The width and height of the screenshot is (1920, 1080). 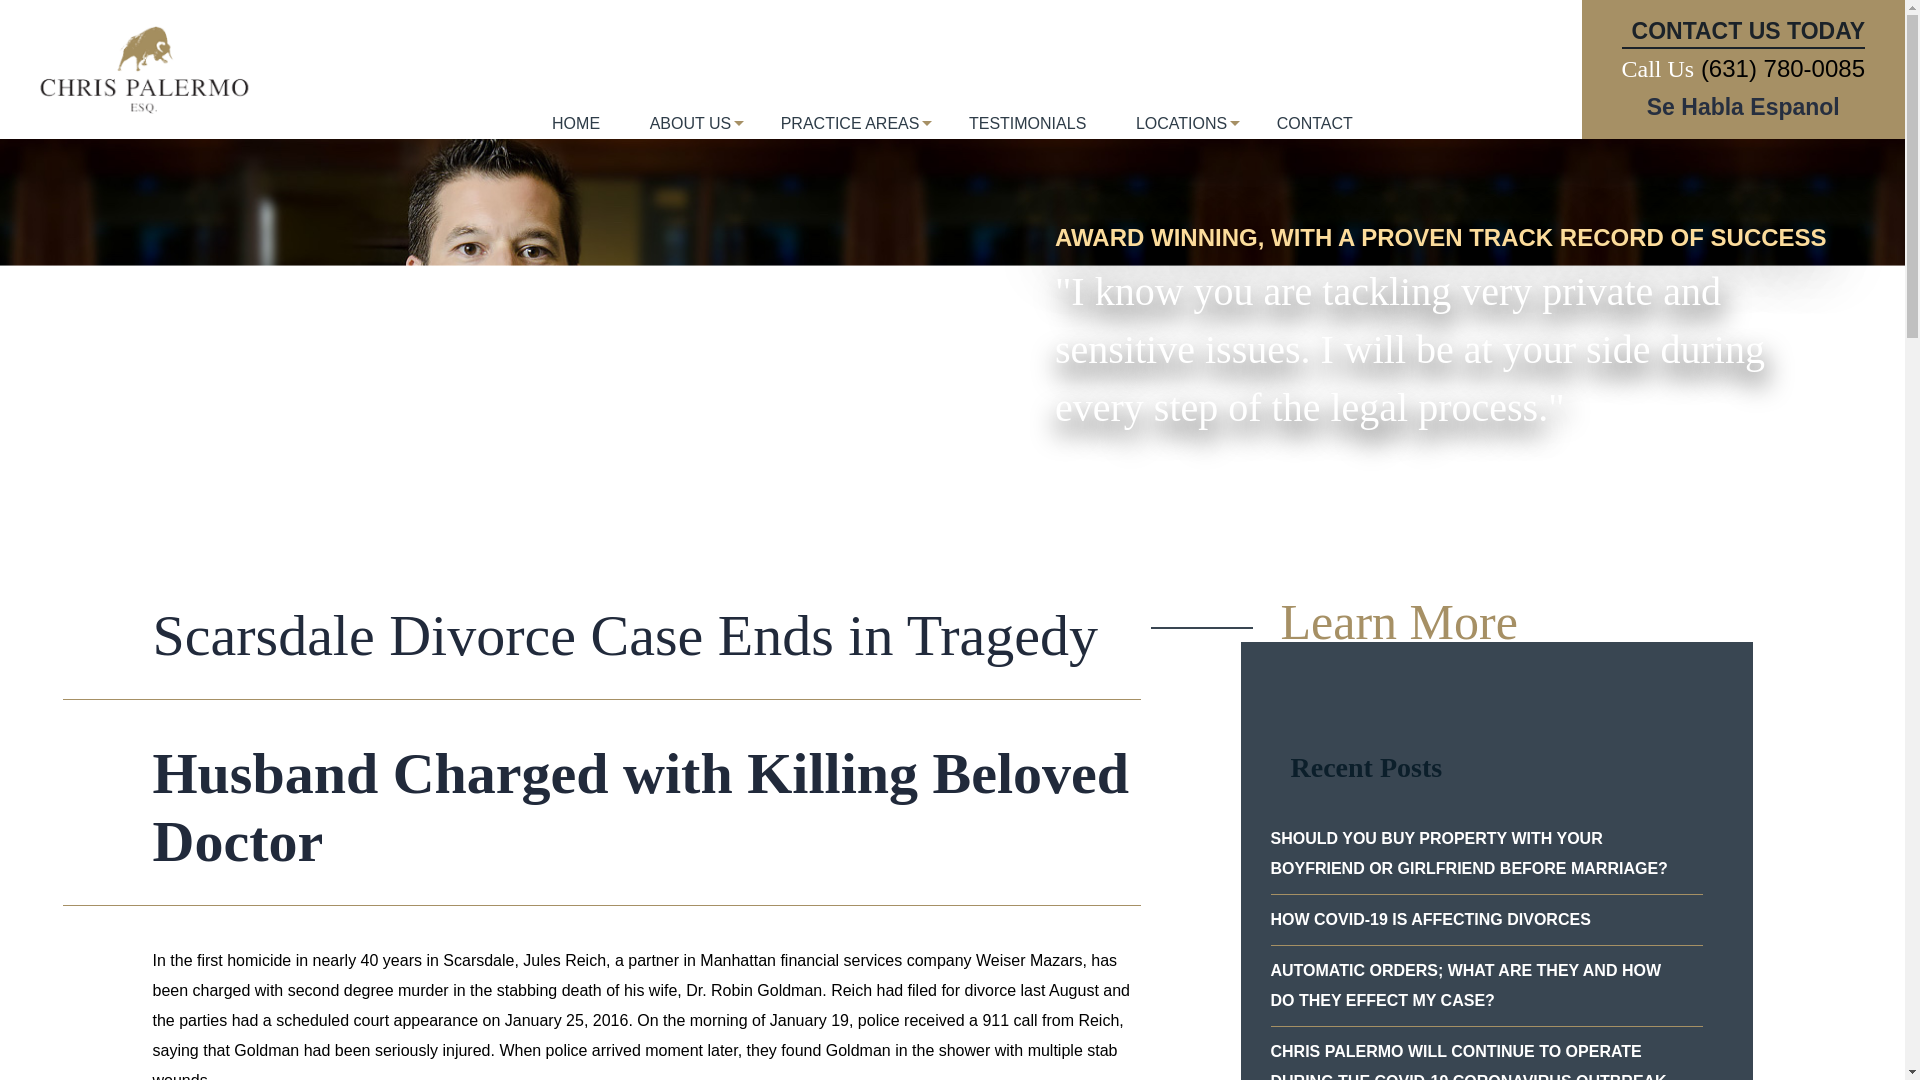 I want to click on PRACTICE AREAS, so click(x=850, y=135).